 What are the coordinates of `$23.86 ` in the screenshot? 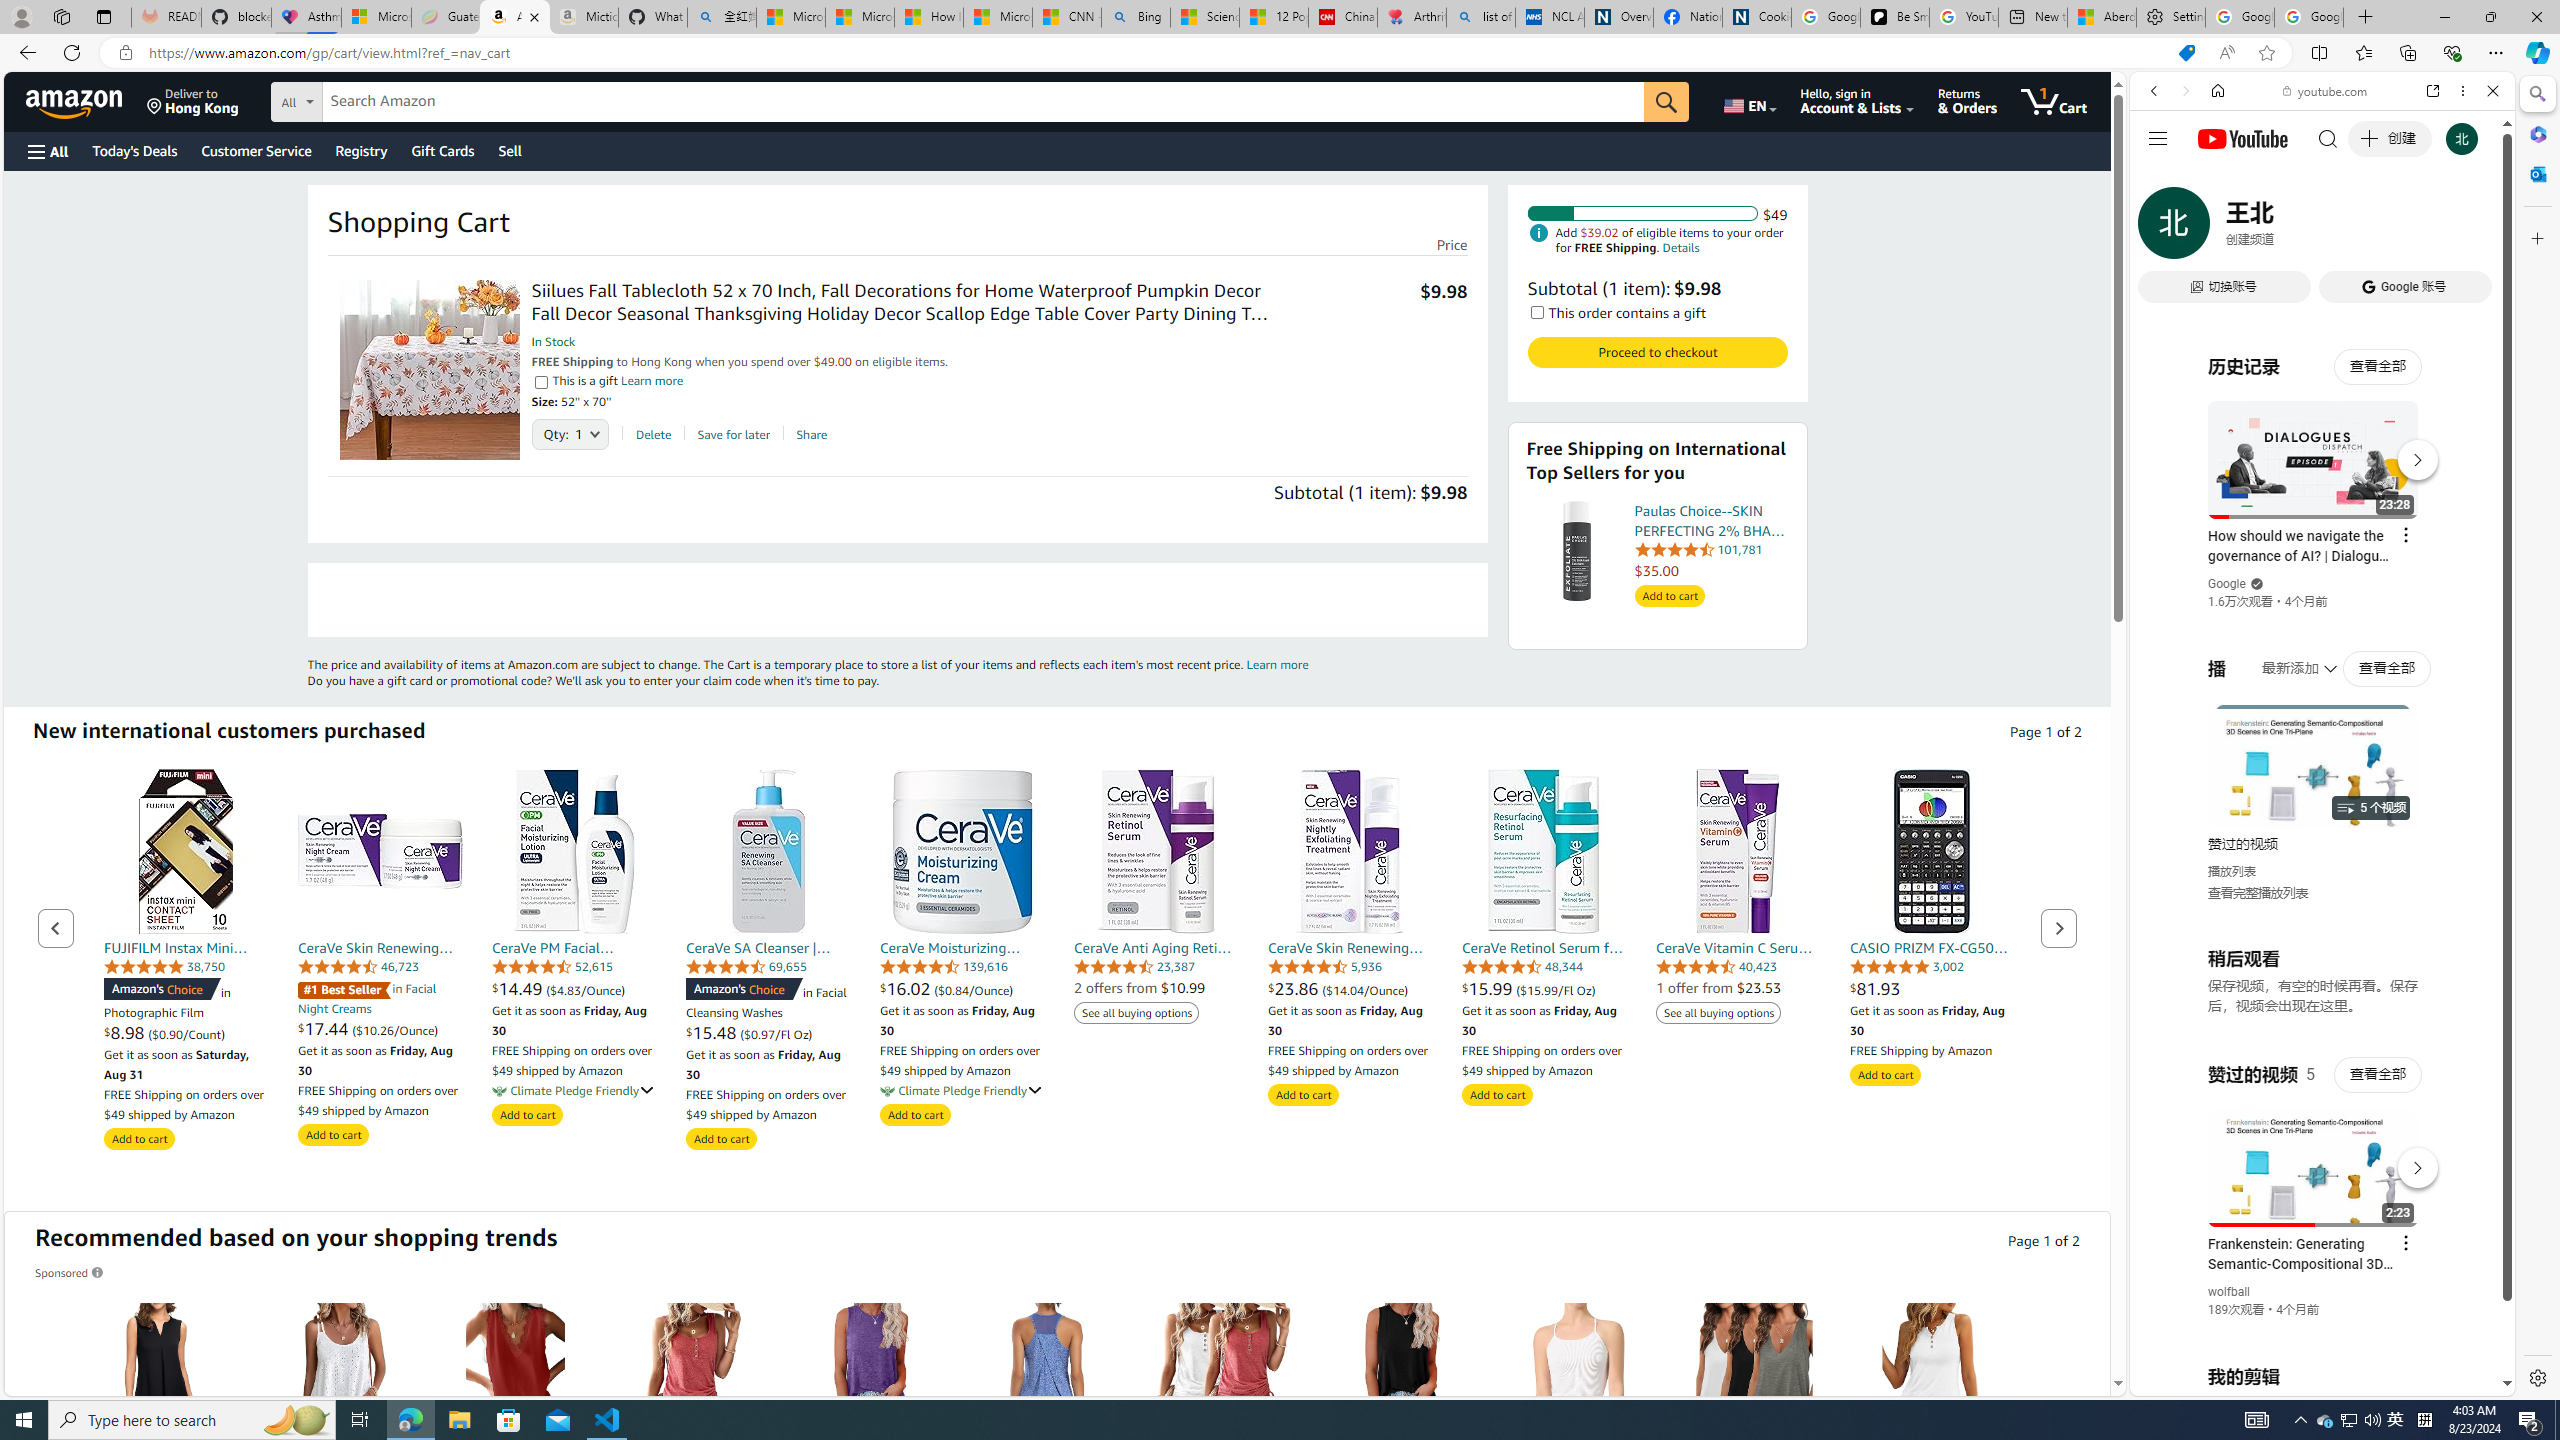 It's located at (1295, 988).